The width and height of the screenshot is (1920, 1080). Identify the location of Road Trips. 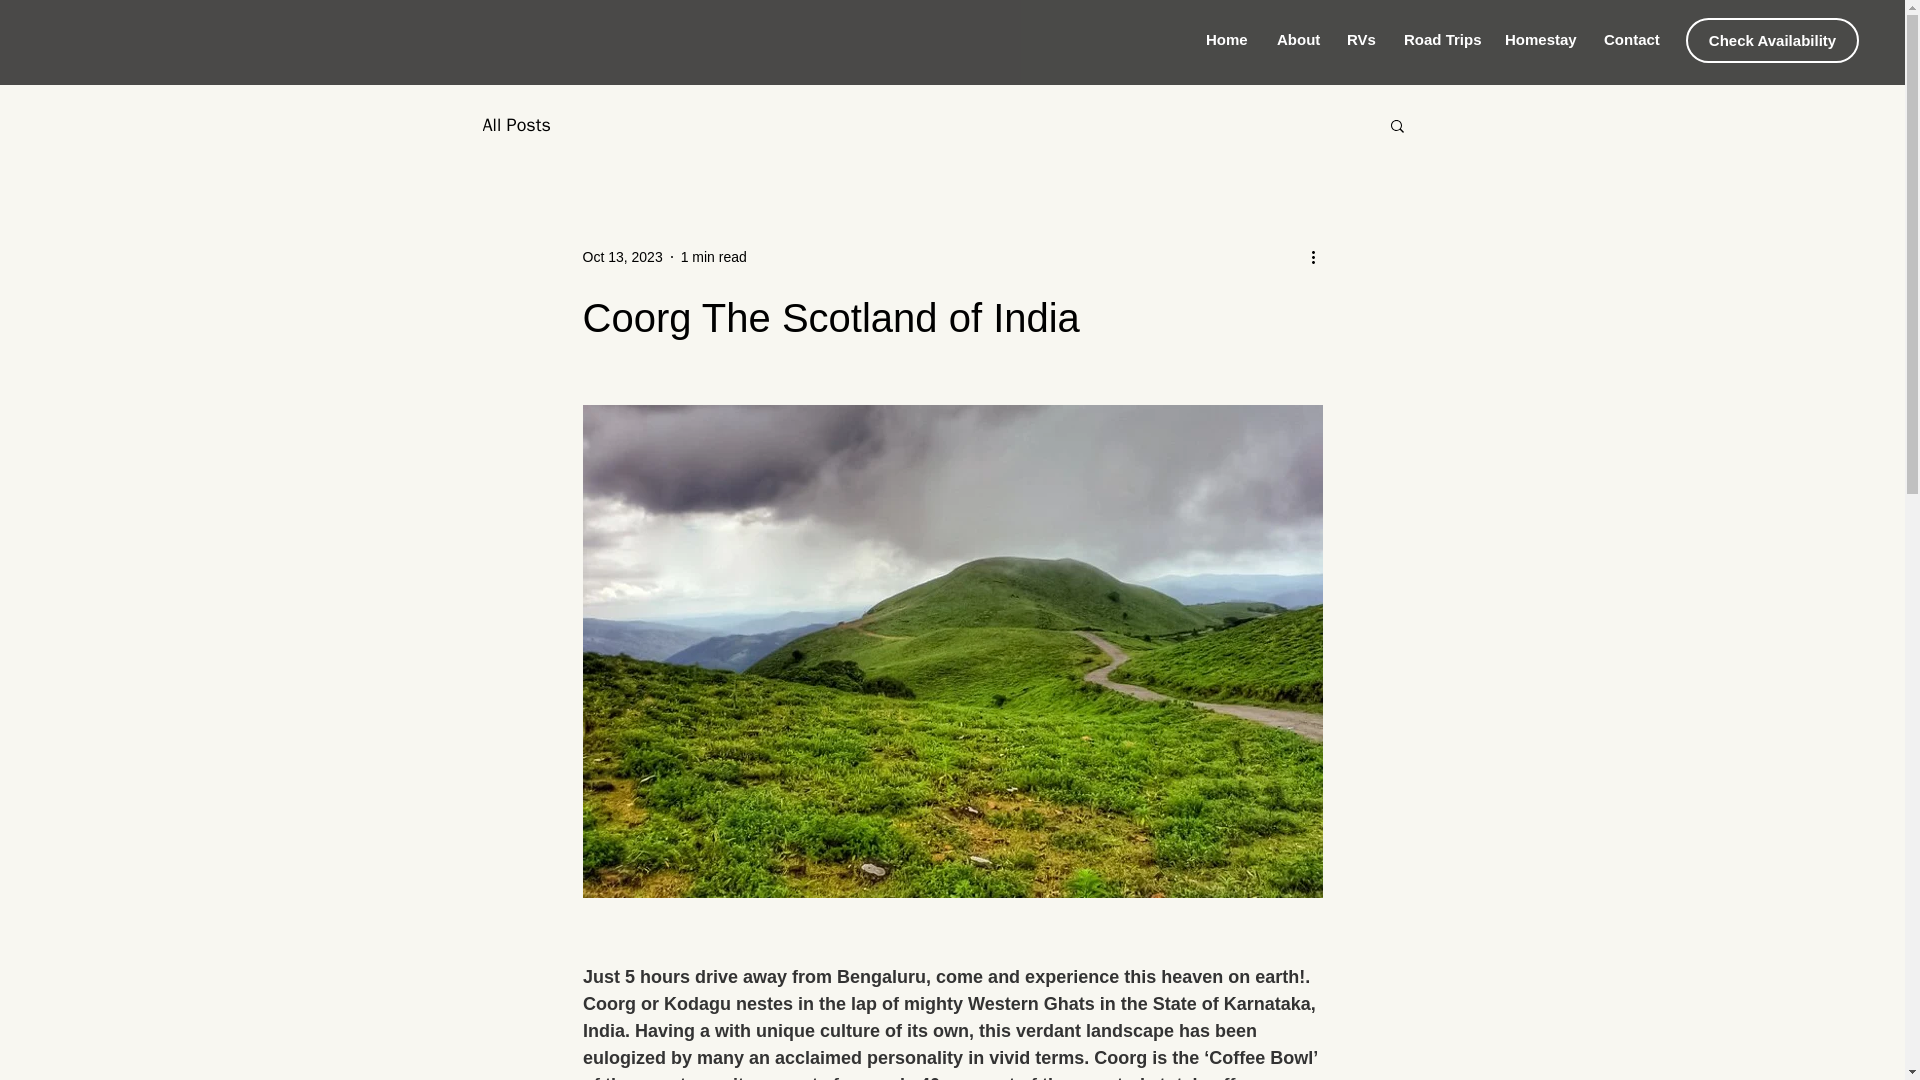
(1438, 40).